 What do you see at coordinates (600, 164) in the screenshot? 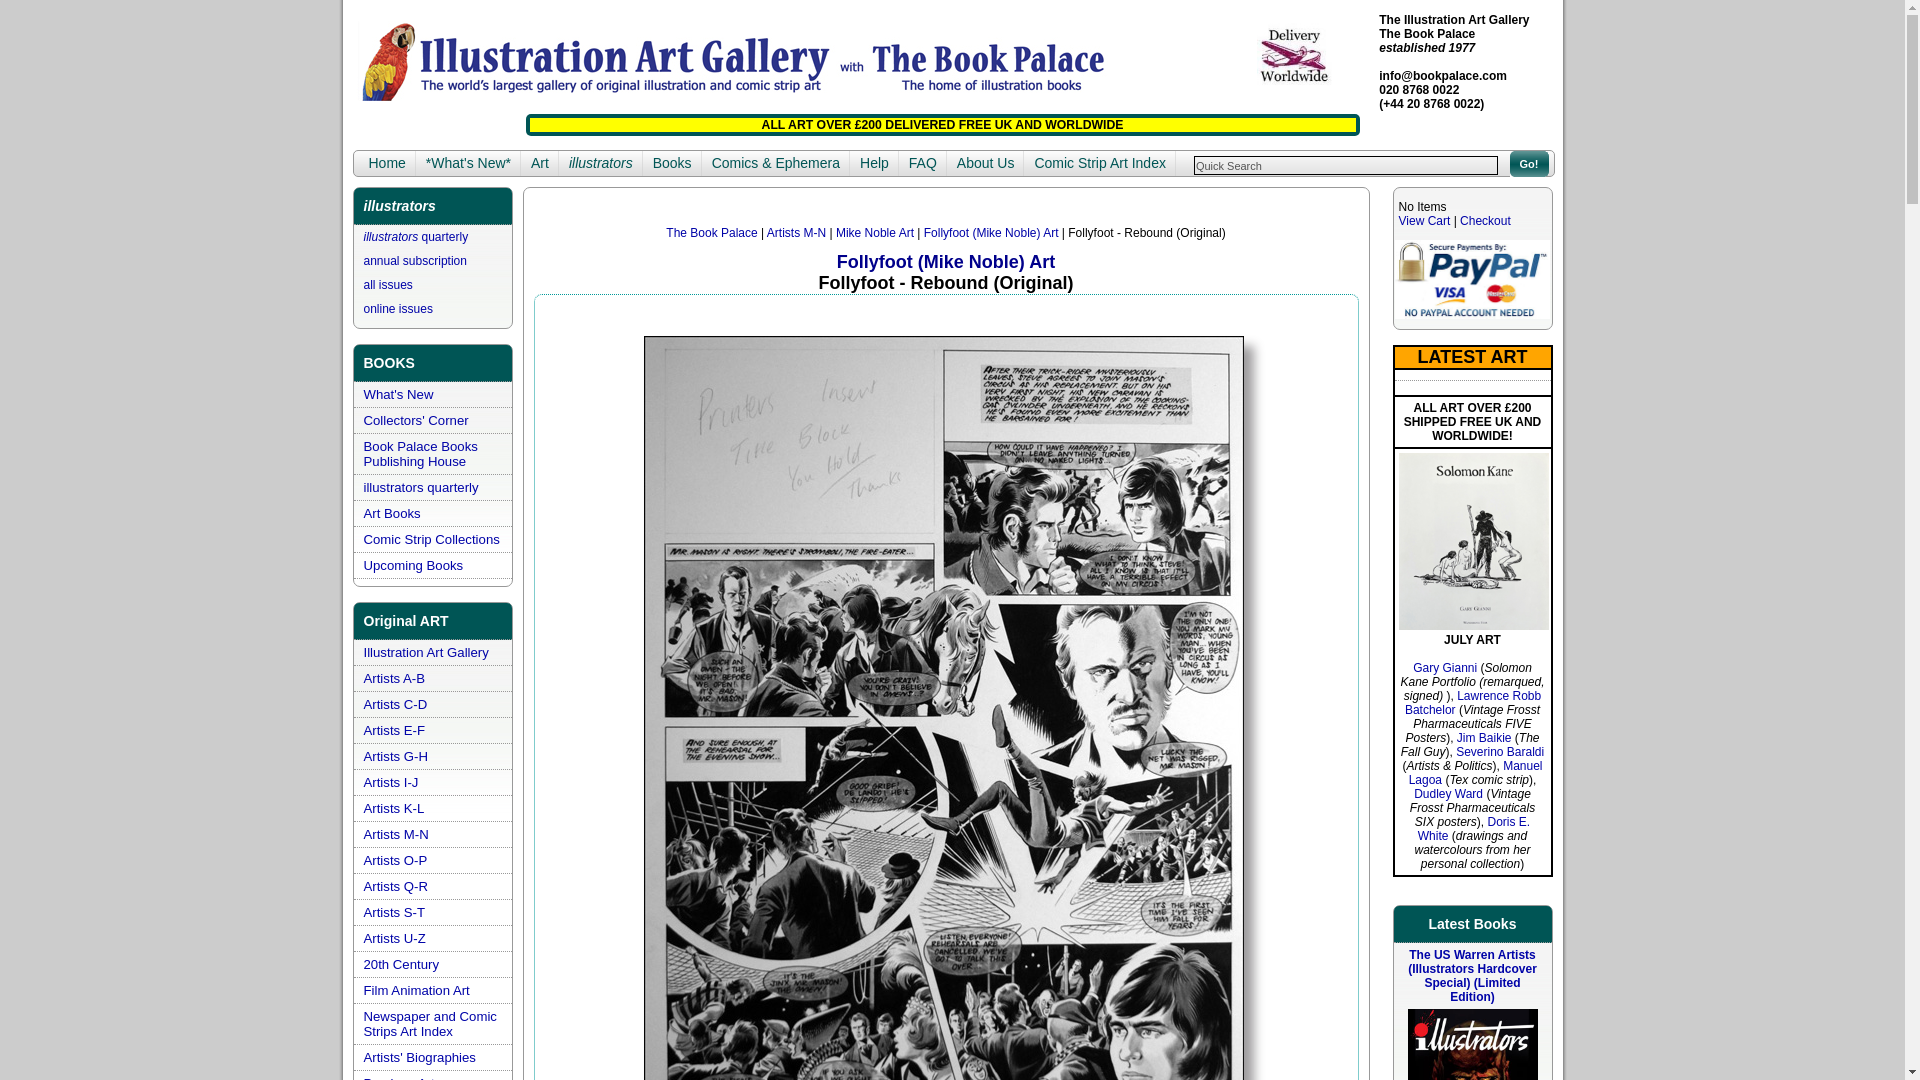
I see `illustrators` at bounding box center [600, 164].